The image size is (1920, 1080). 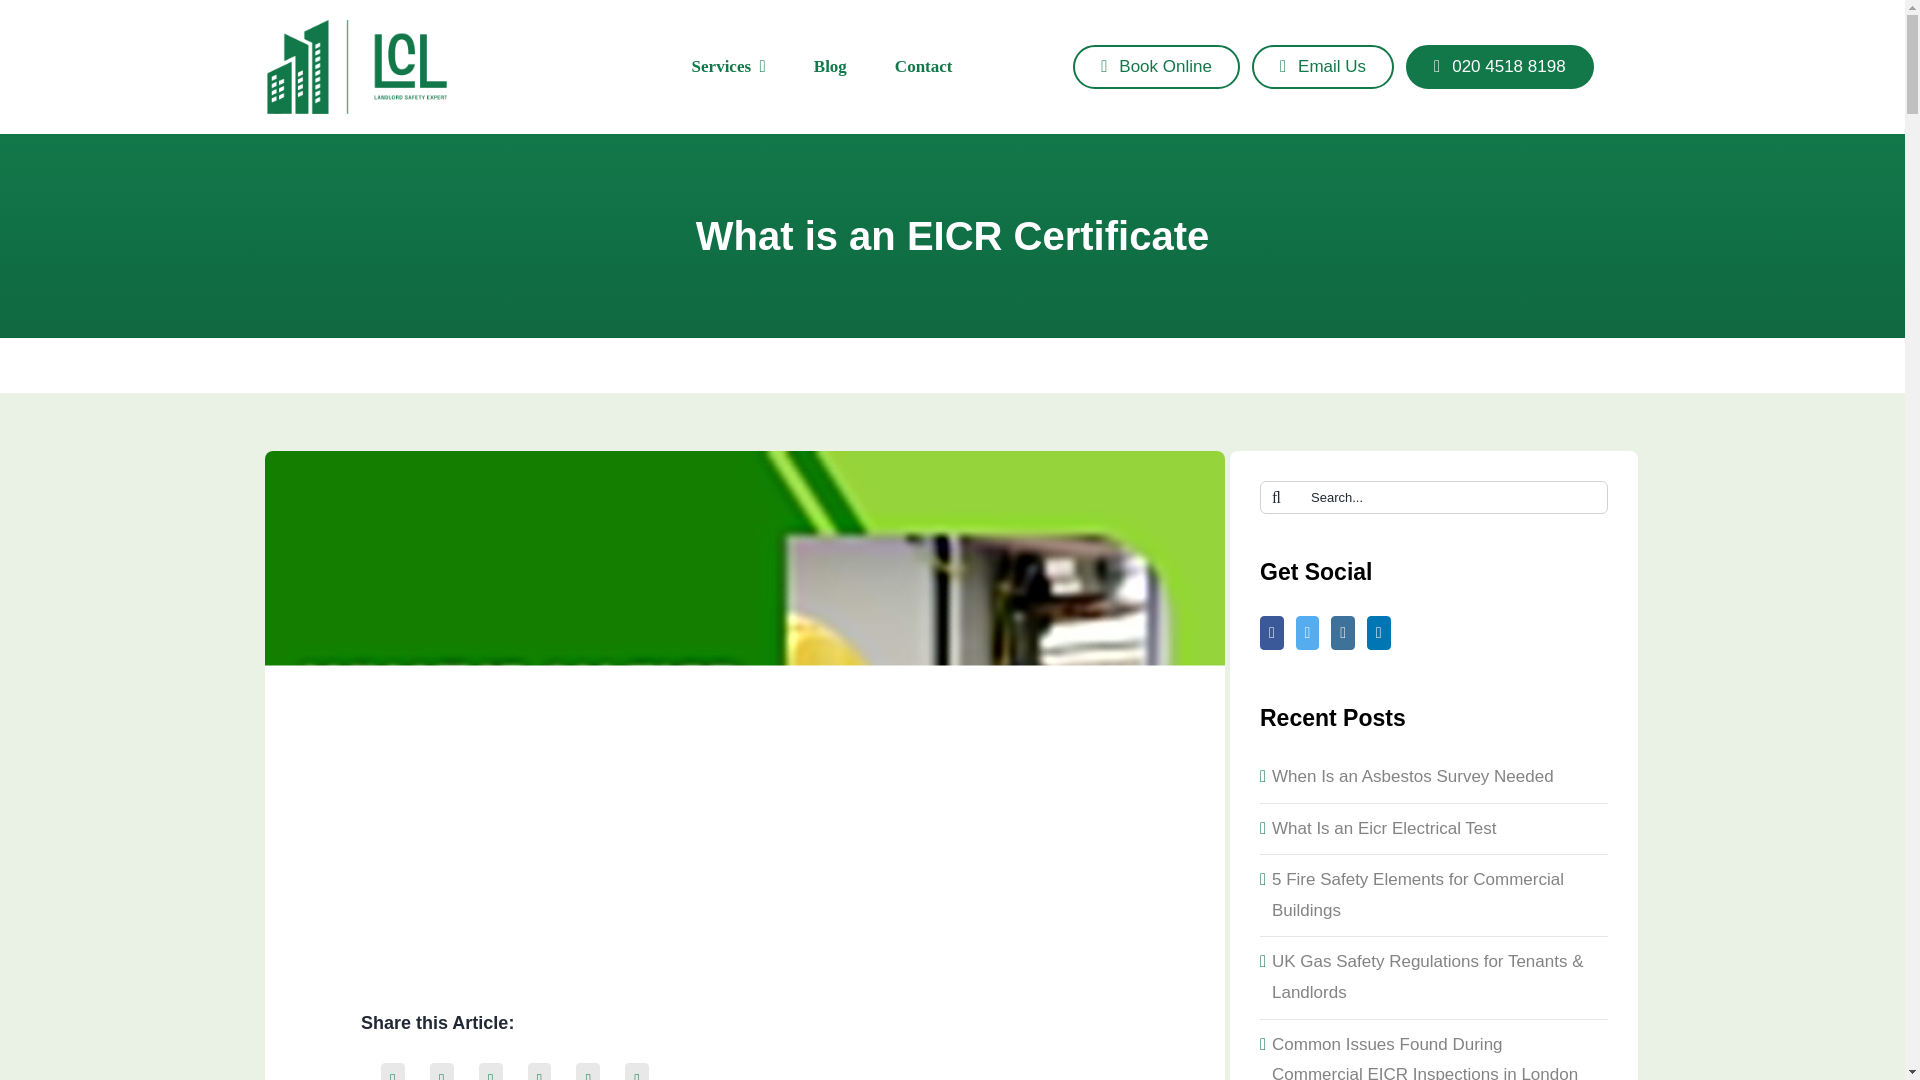 What do you see at coordinates (1322, 66) in the screenshot?
I see `Email Us` at bounding box center [1322, 66].